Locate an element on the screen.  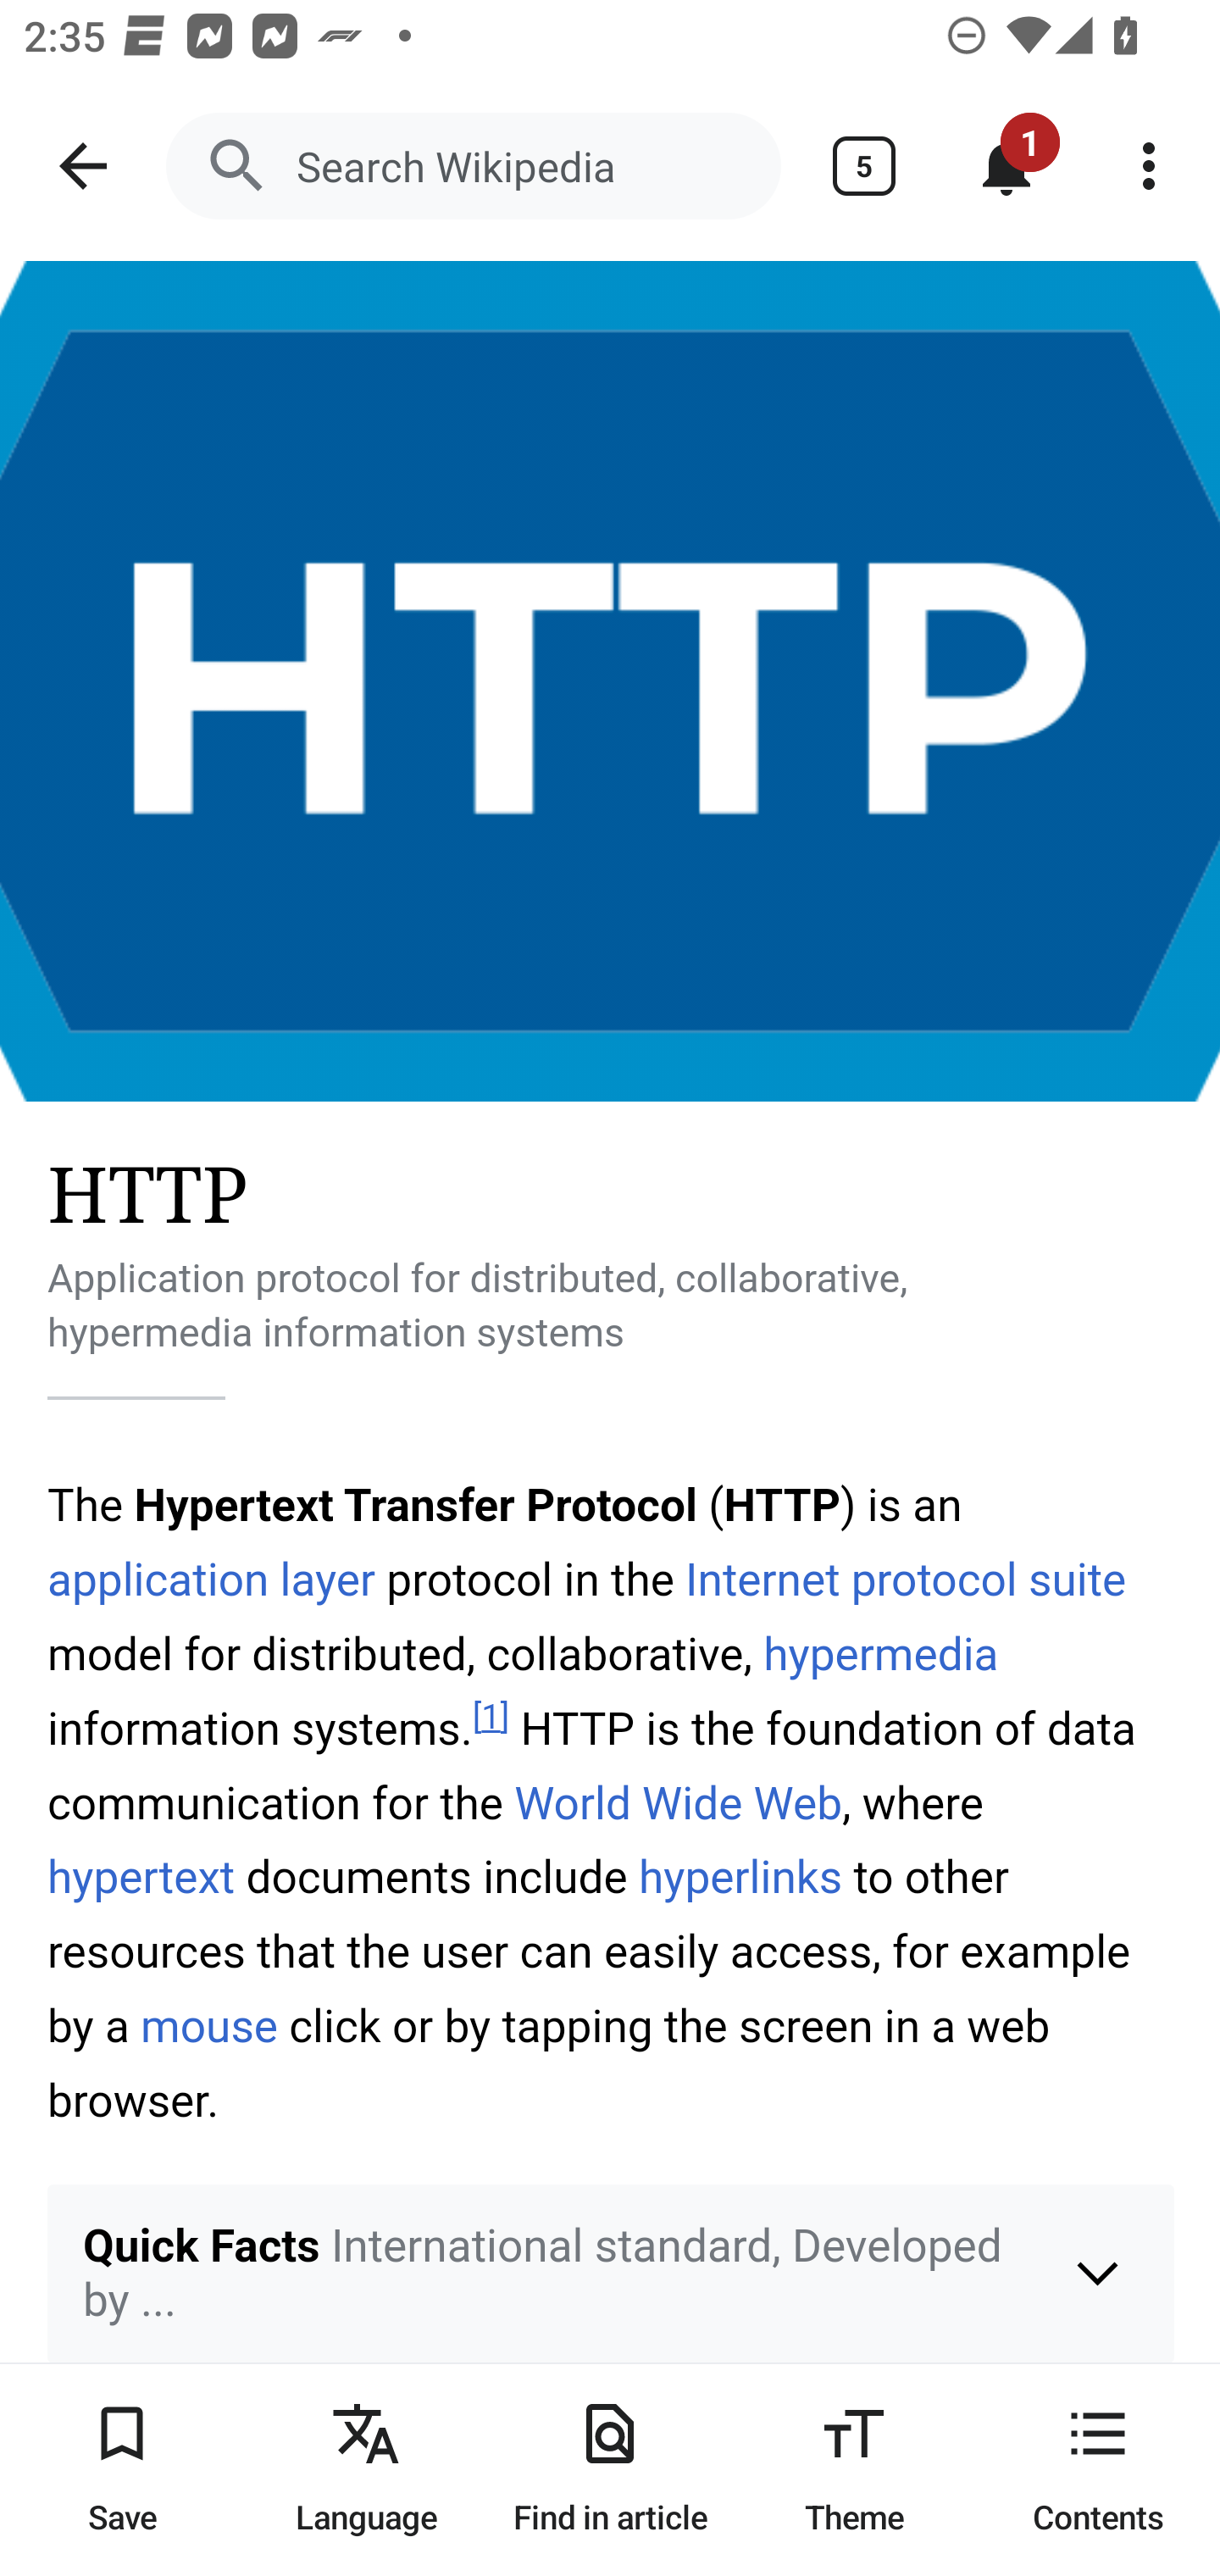
hypertext is located at coordinates (142, 1878).